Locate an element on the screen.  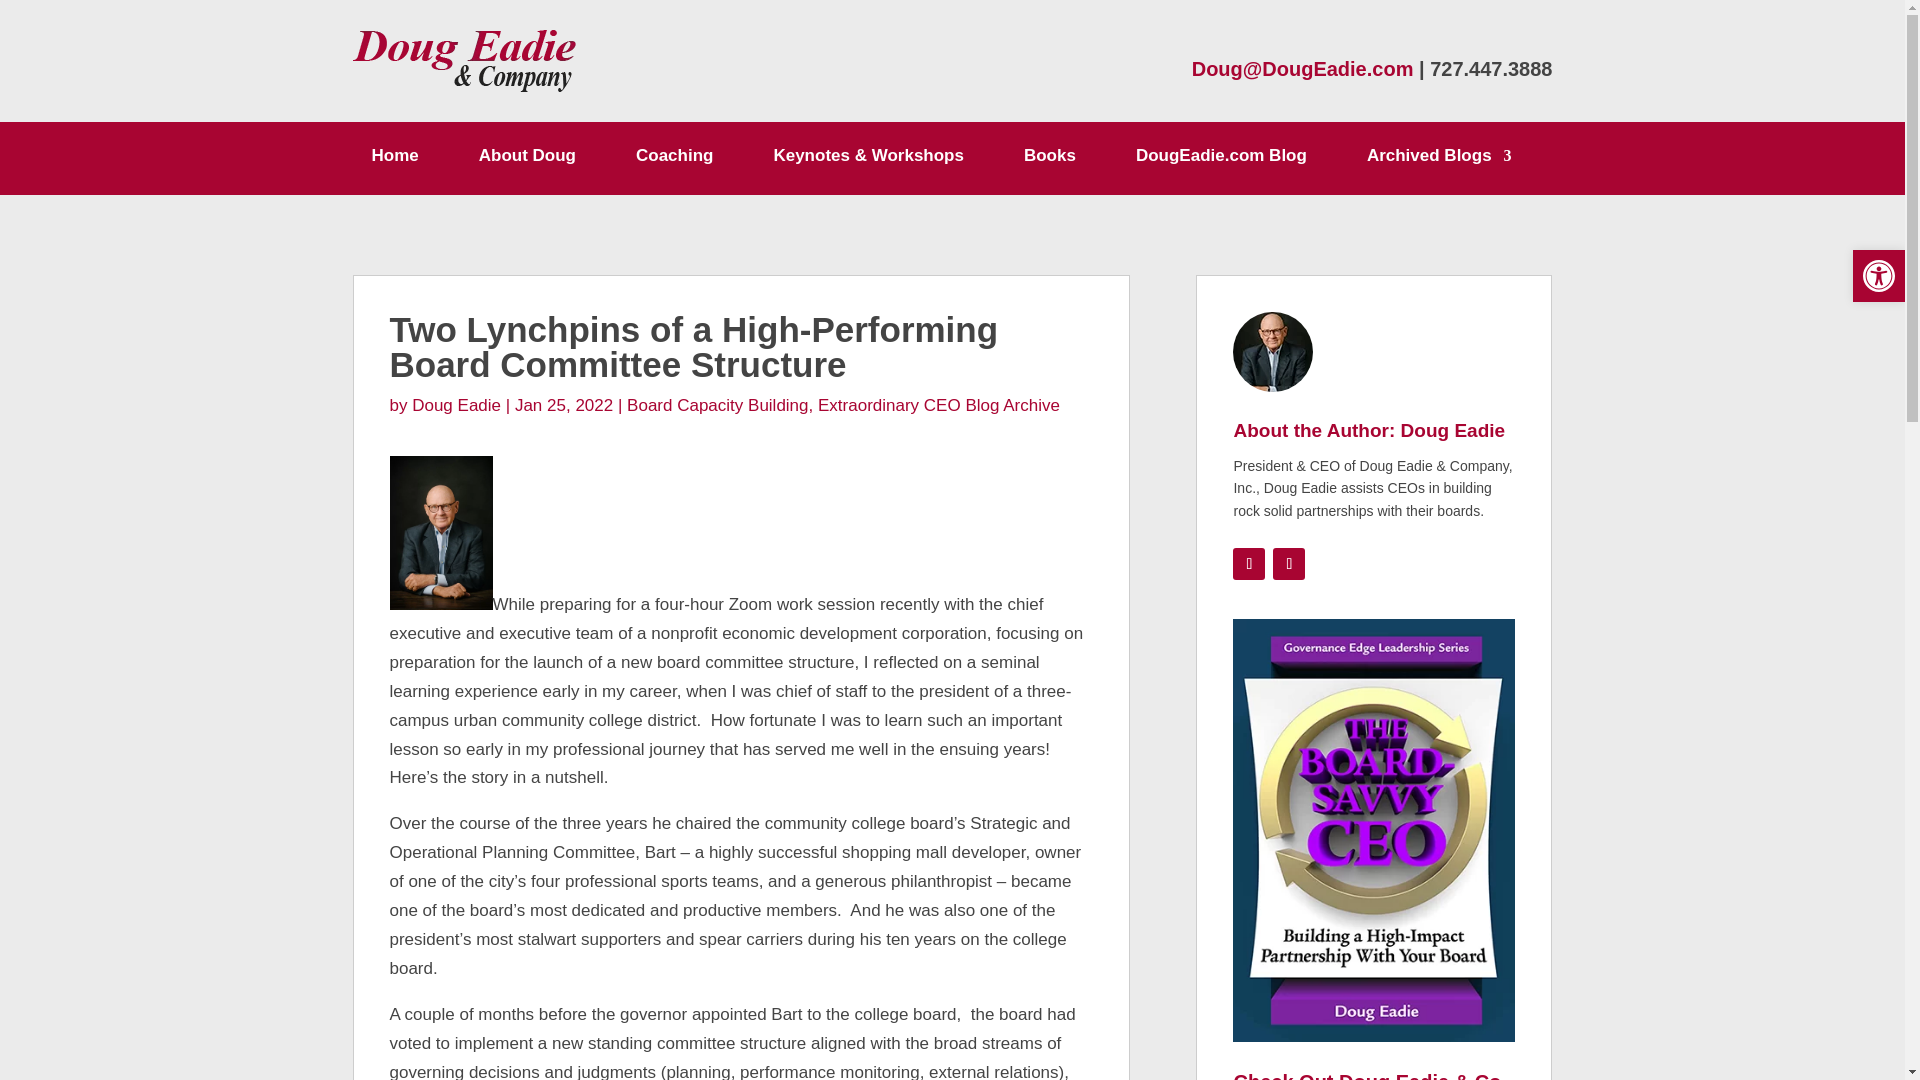
DougEadie.com Blog is located at coordinates (1222, 160).